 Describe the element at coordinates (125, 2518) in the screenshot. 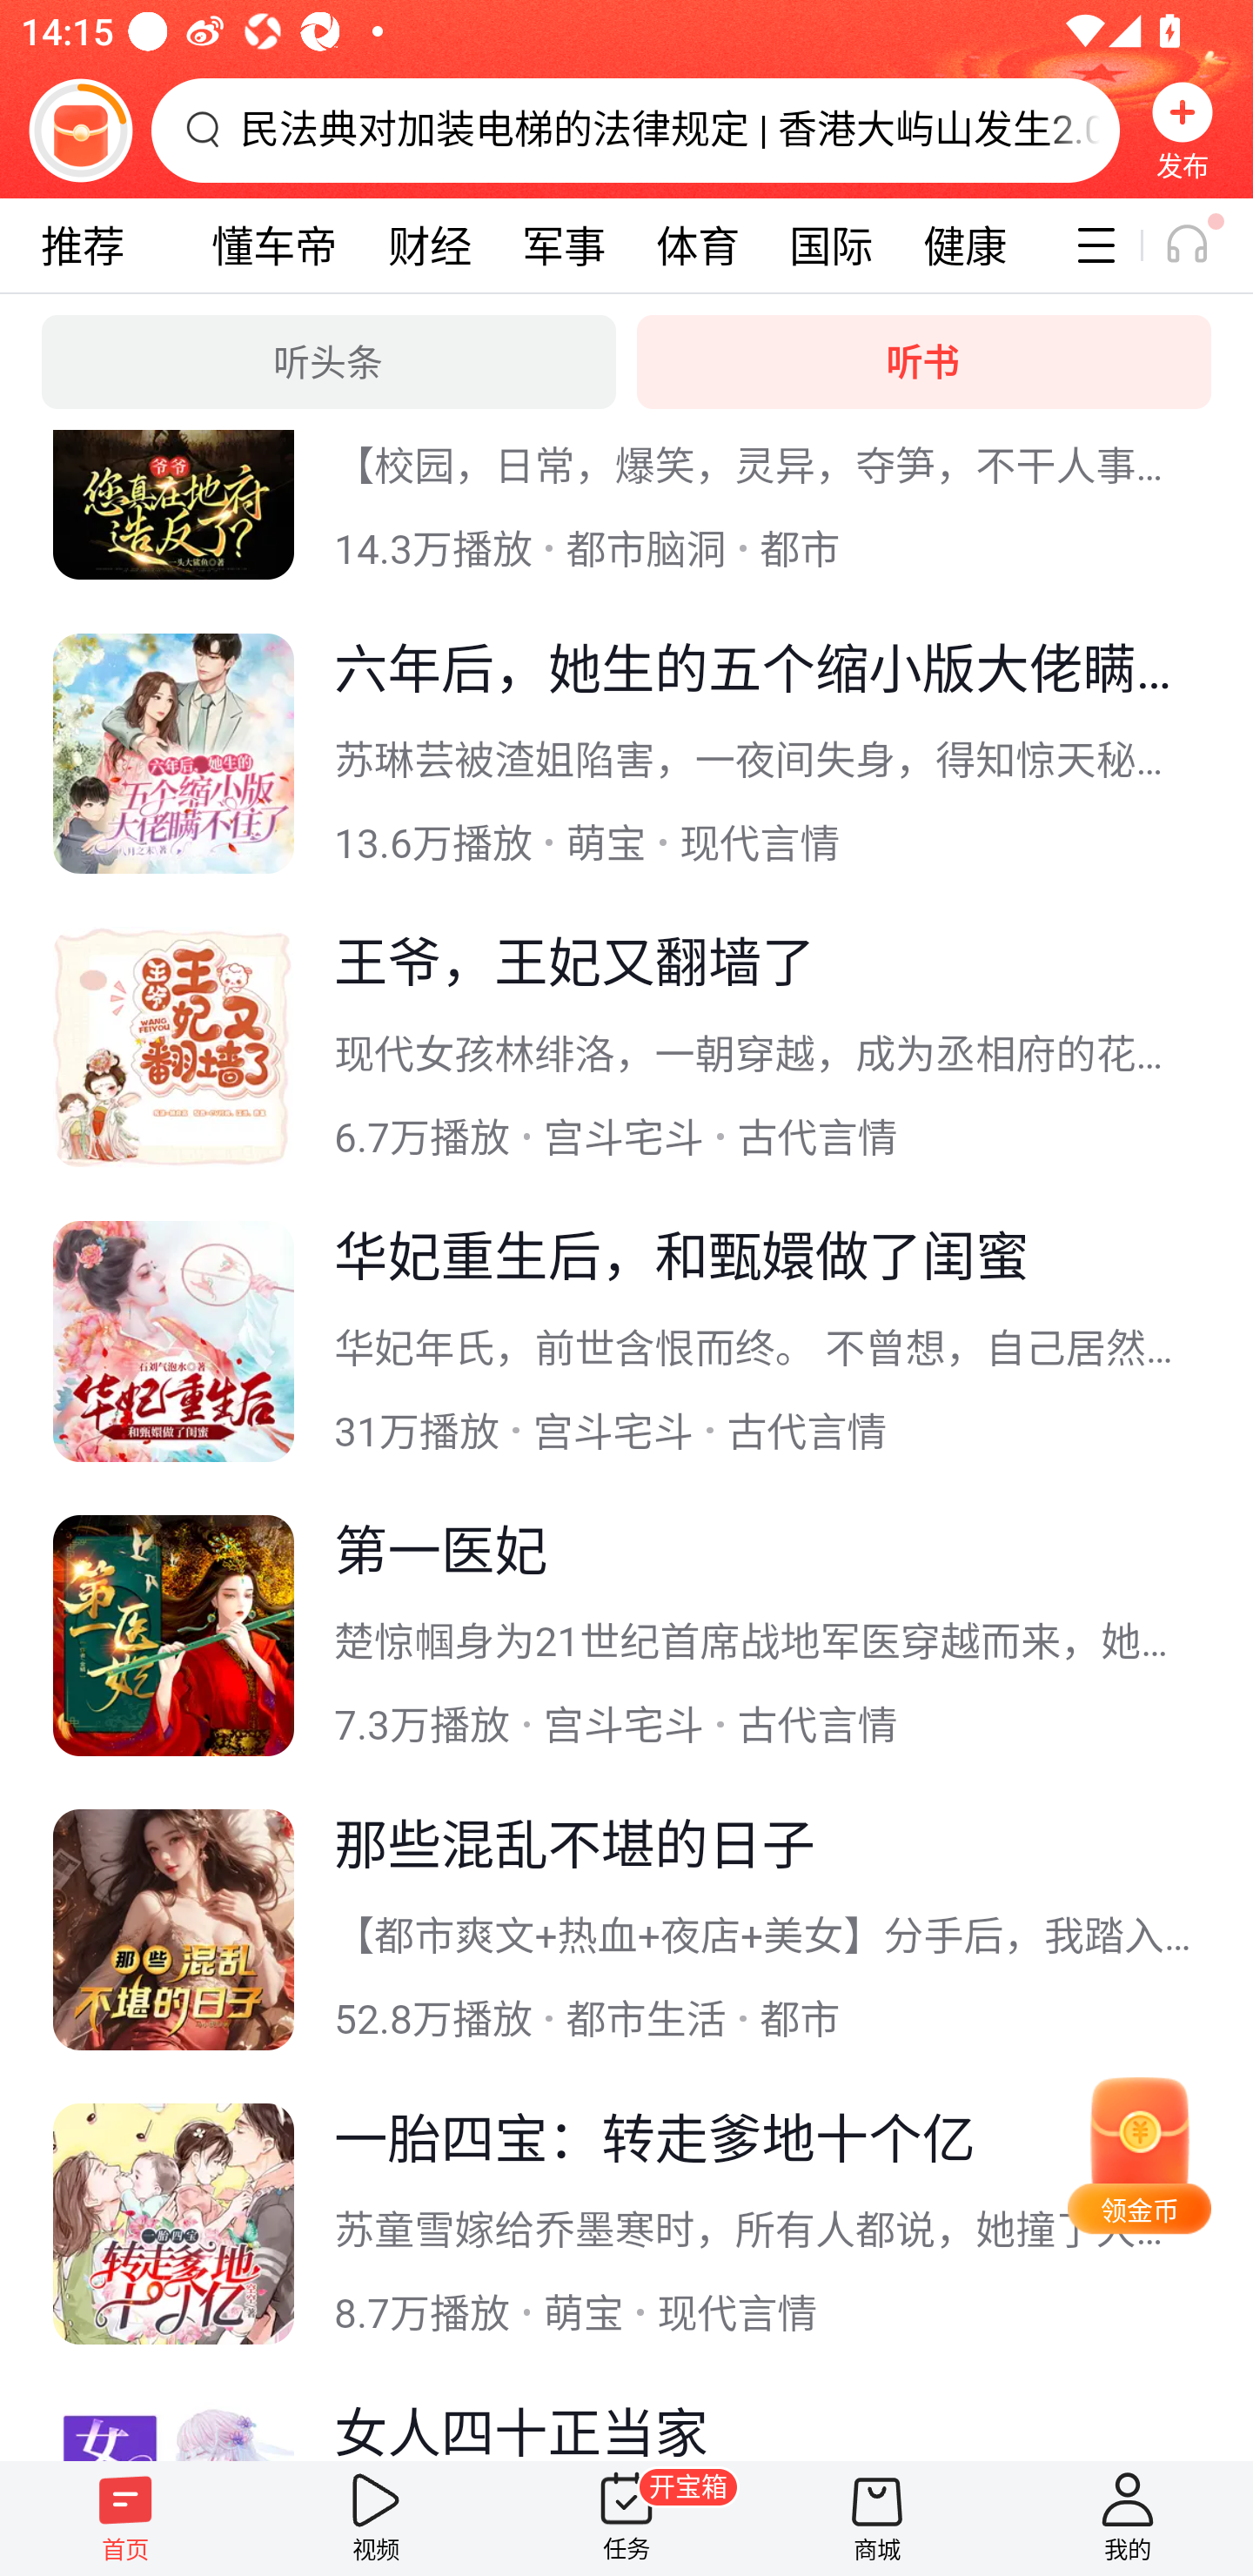

I see `首页` at that location.